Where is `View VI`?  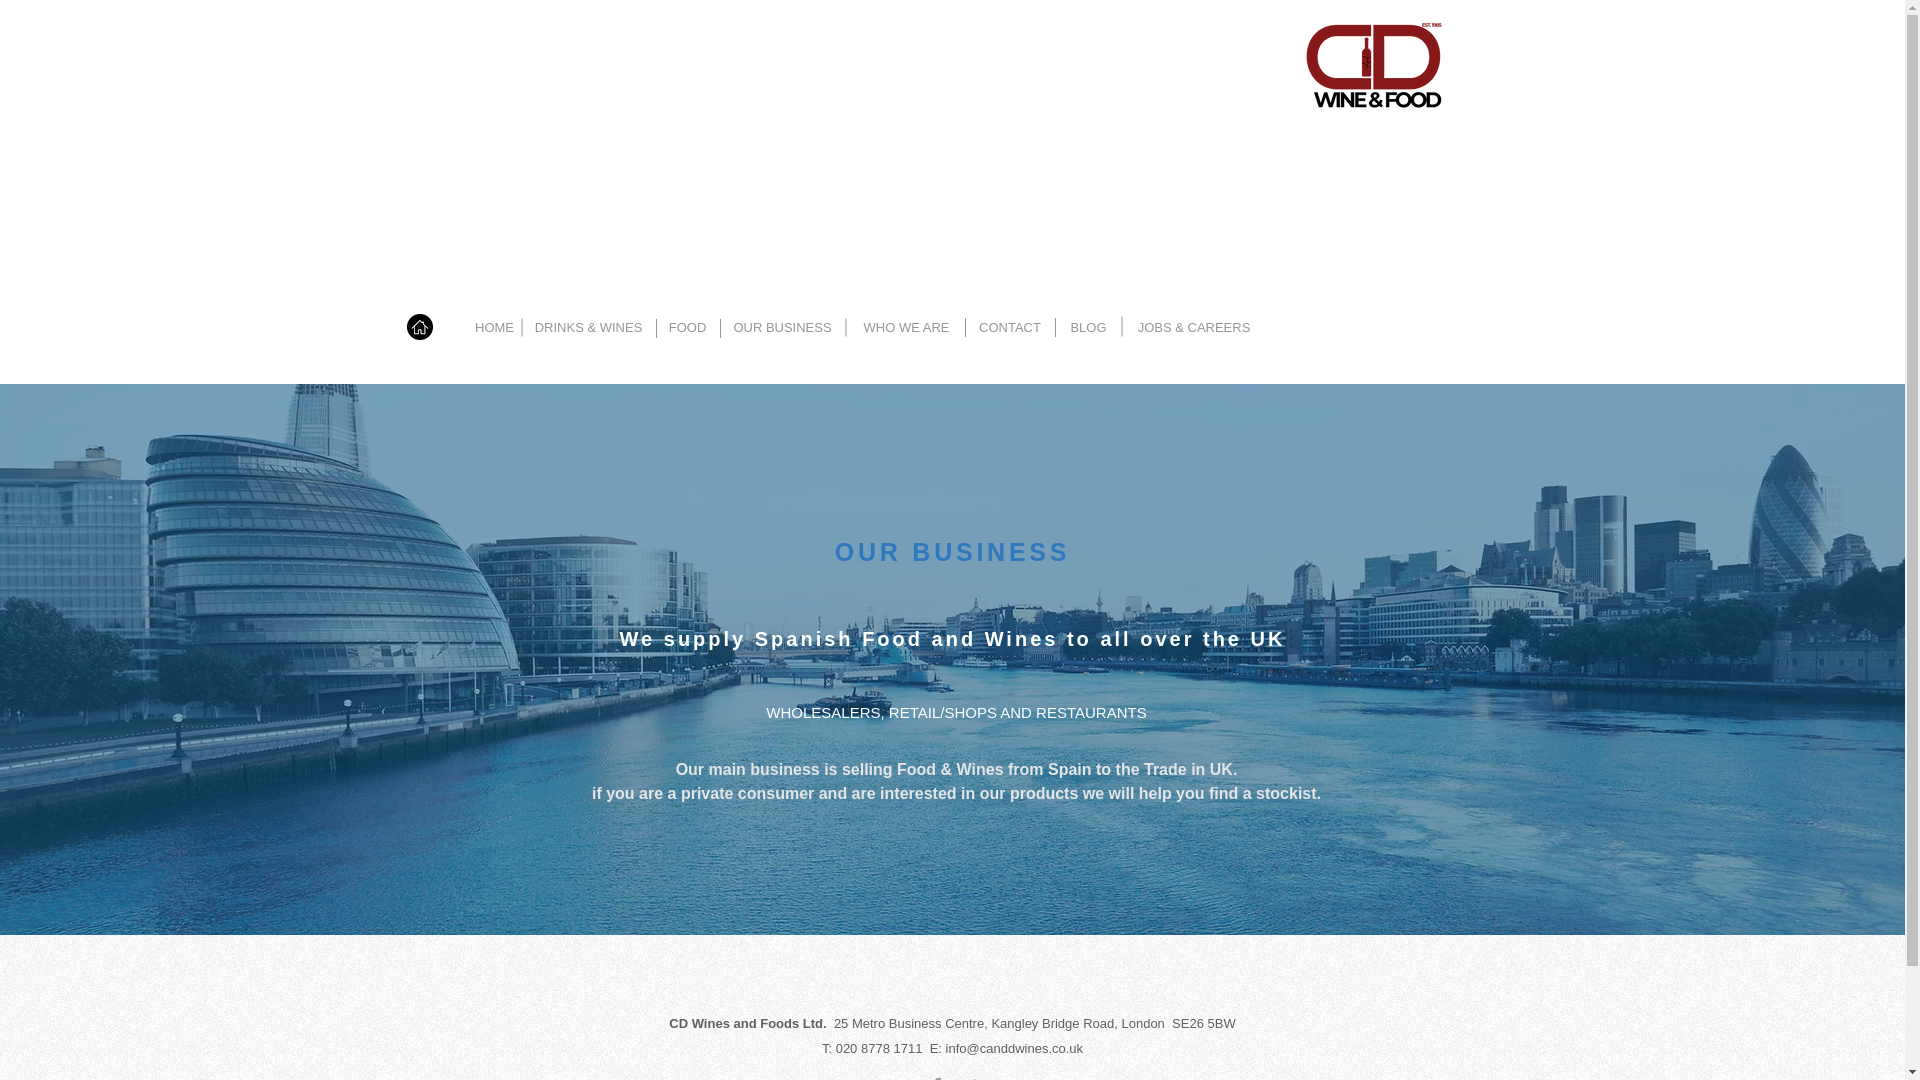
View VI is located at coordinates (1365, 1077).